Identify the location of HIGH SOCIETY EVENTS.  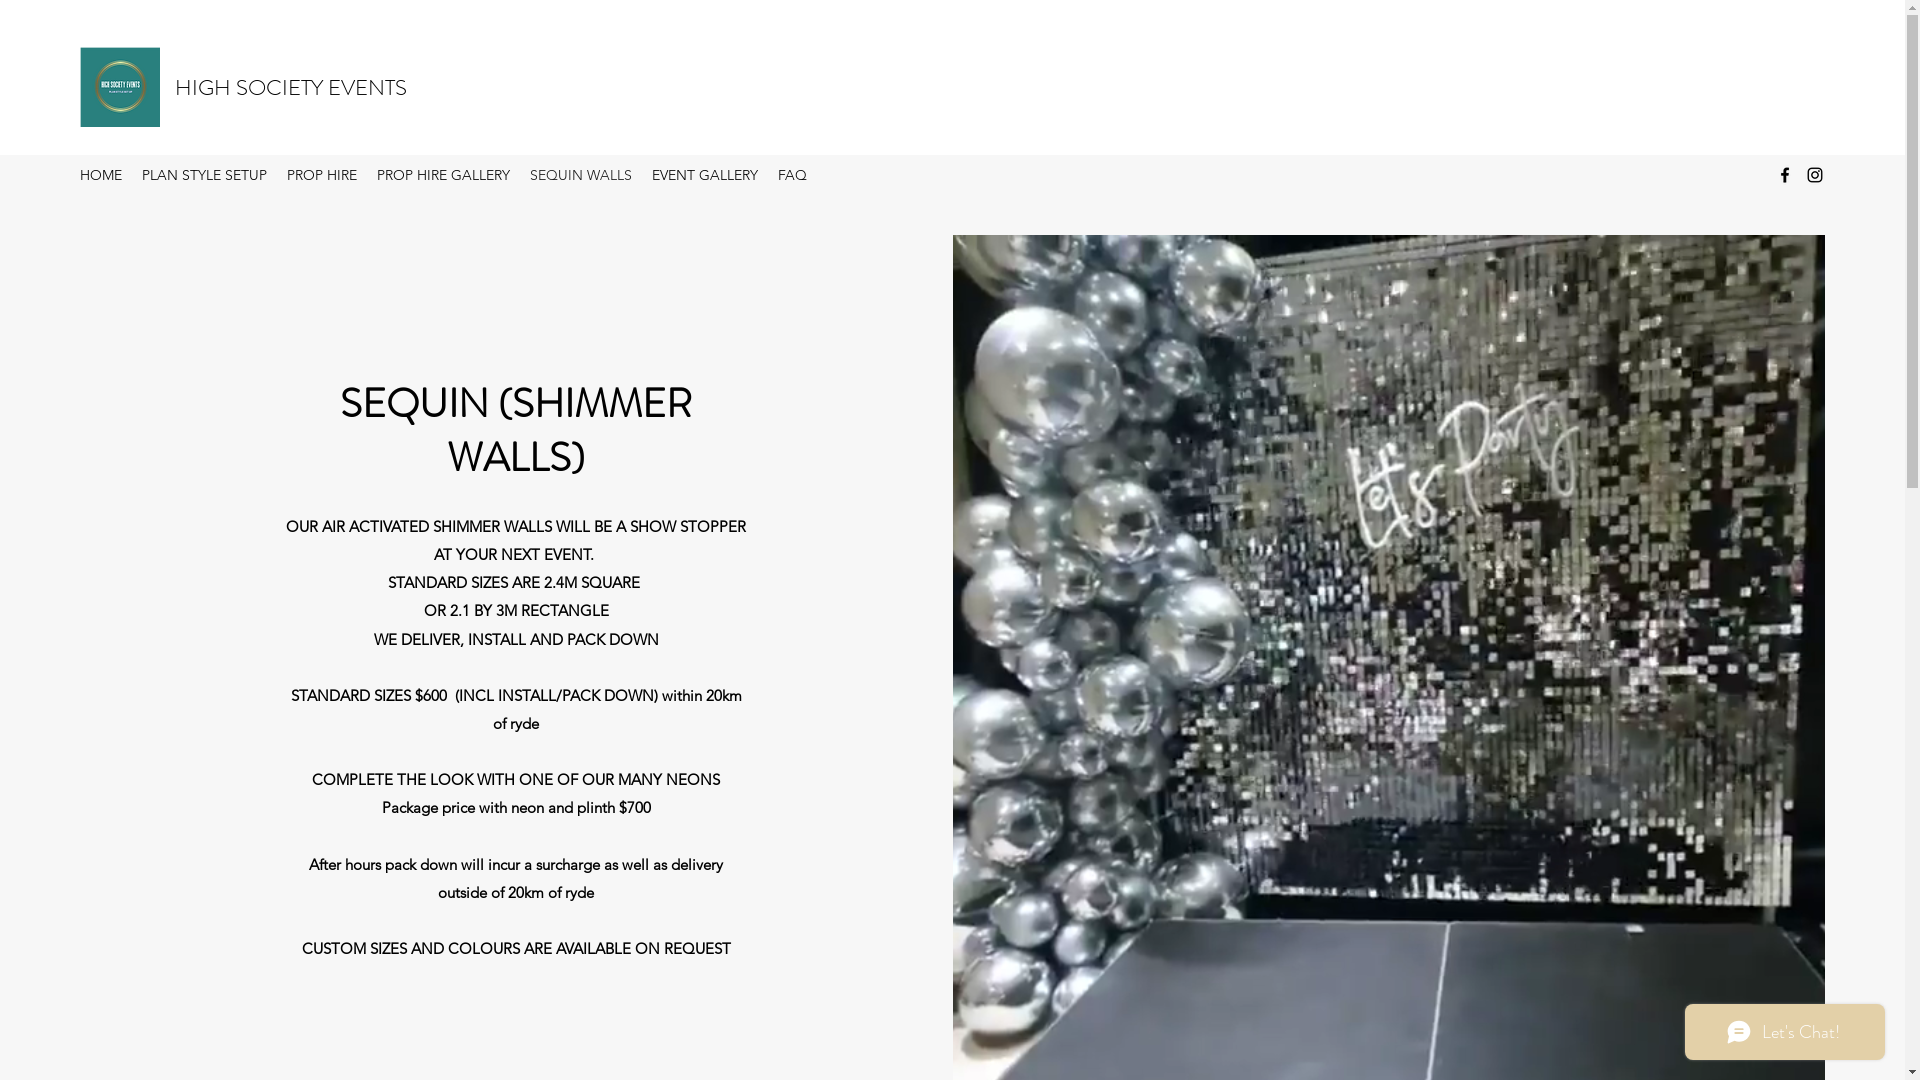
(291, 88).